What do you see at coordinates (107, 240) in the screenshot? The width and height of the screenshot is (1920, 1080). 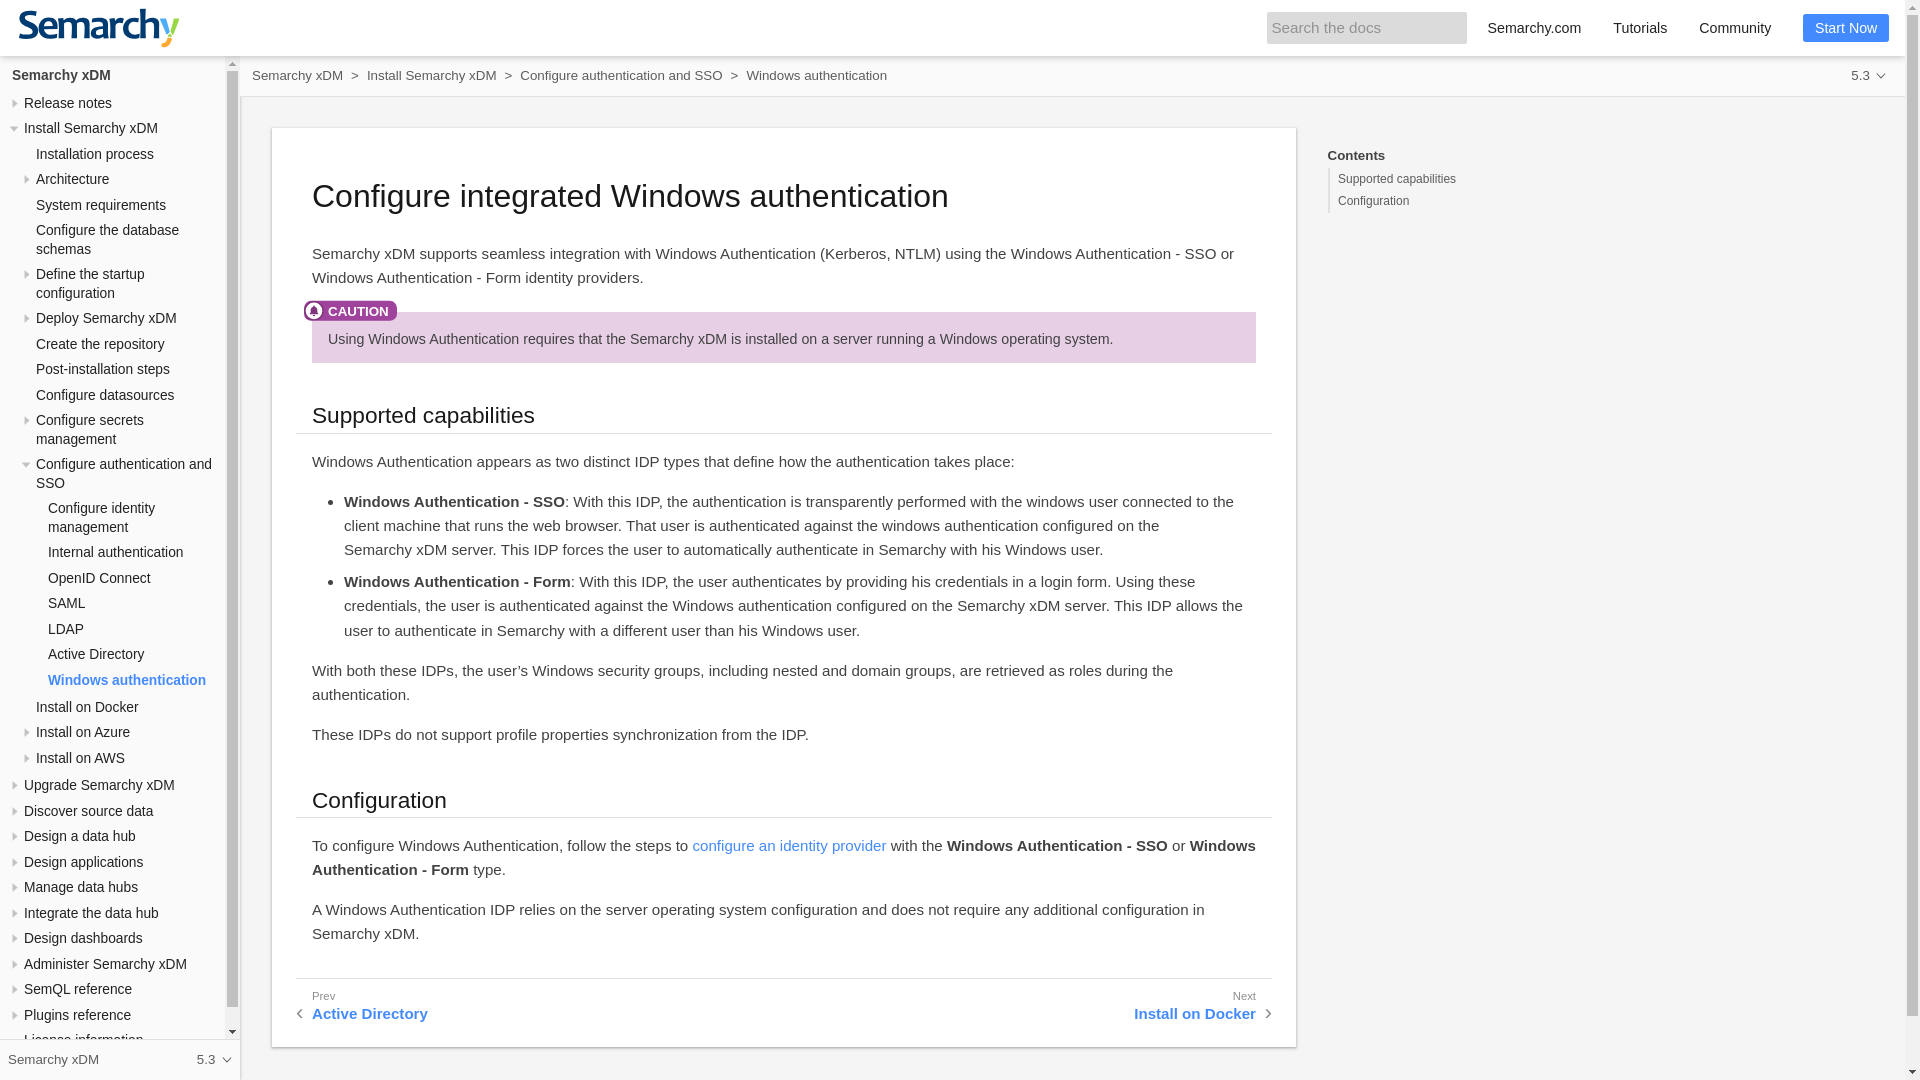 I see `Configure the database schemas` at bounding box center [107, 240].